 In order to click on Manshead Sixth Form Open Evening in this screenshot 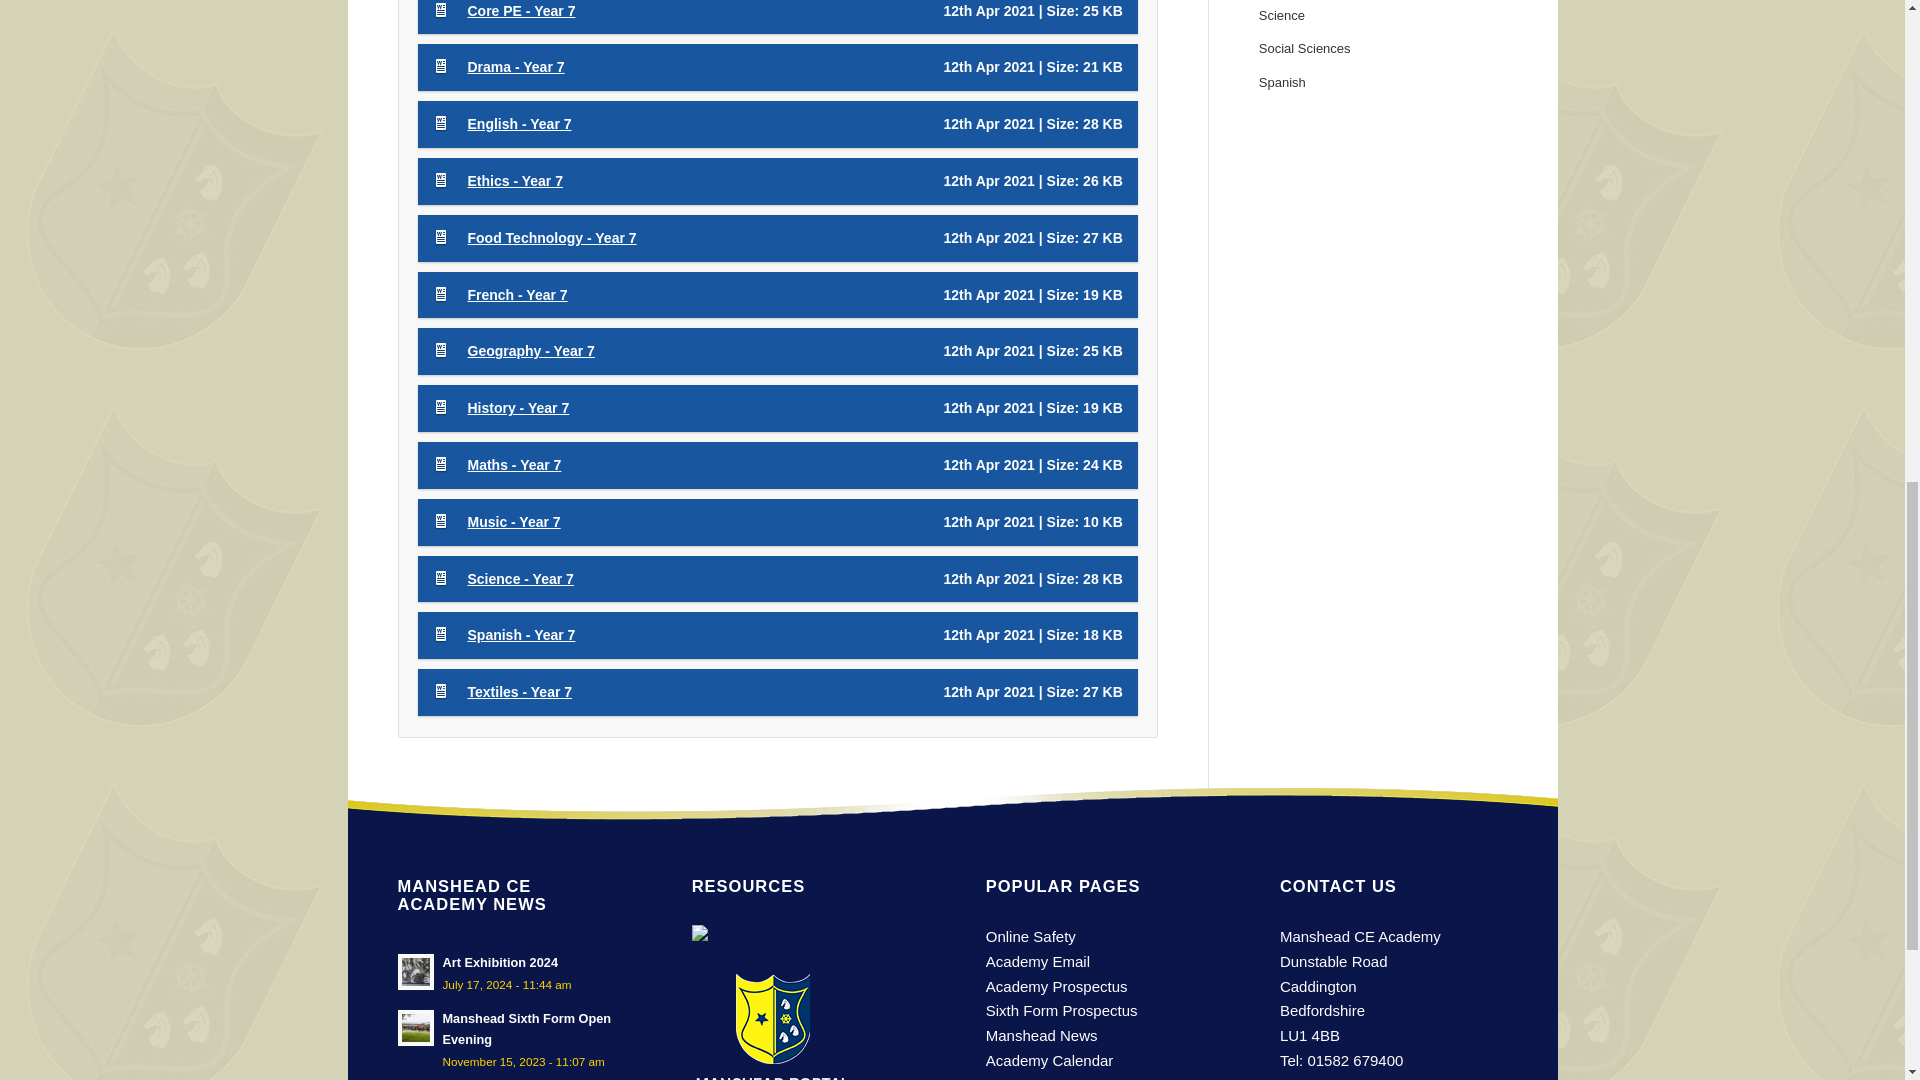, I will do `click(511, 1039)`.